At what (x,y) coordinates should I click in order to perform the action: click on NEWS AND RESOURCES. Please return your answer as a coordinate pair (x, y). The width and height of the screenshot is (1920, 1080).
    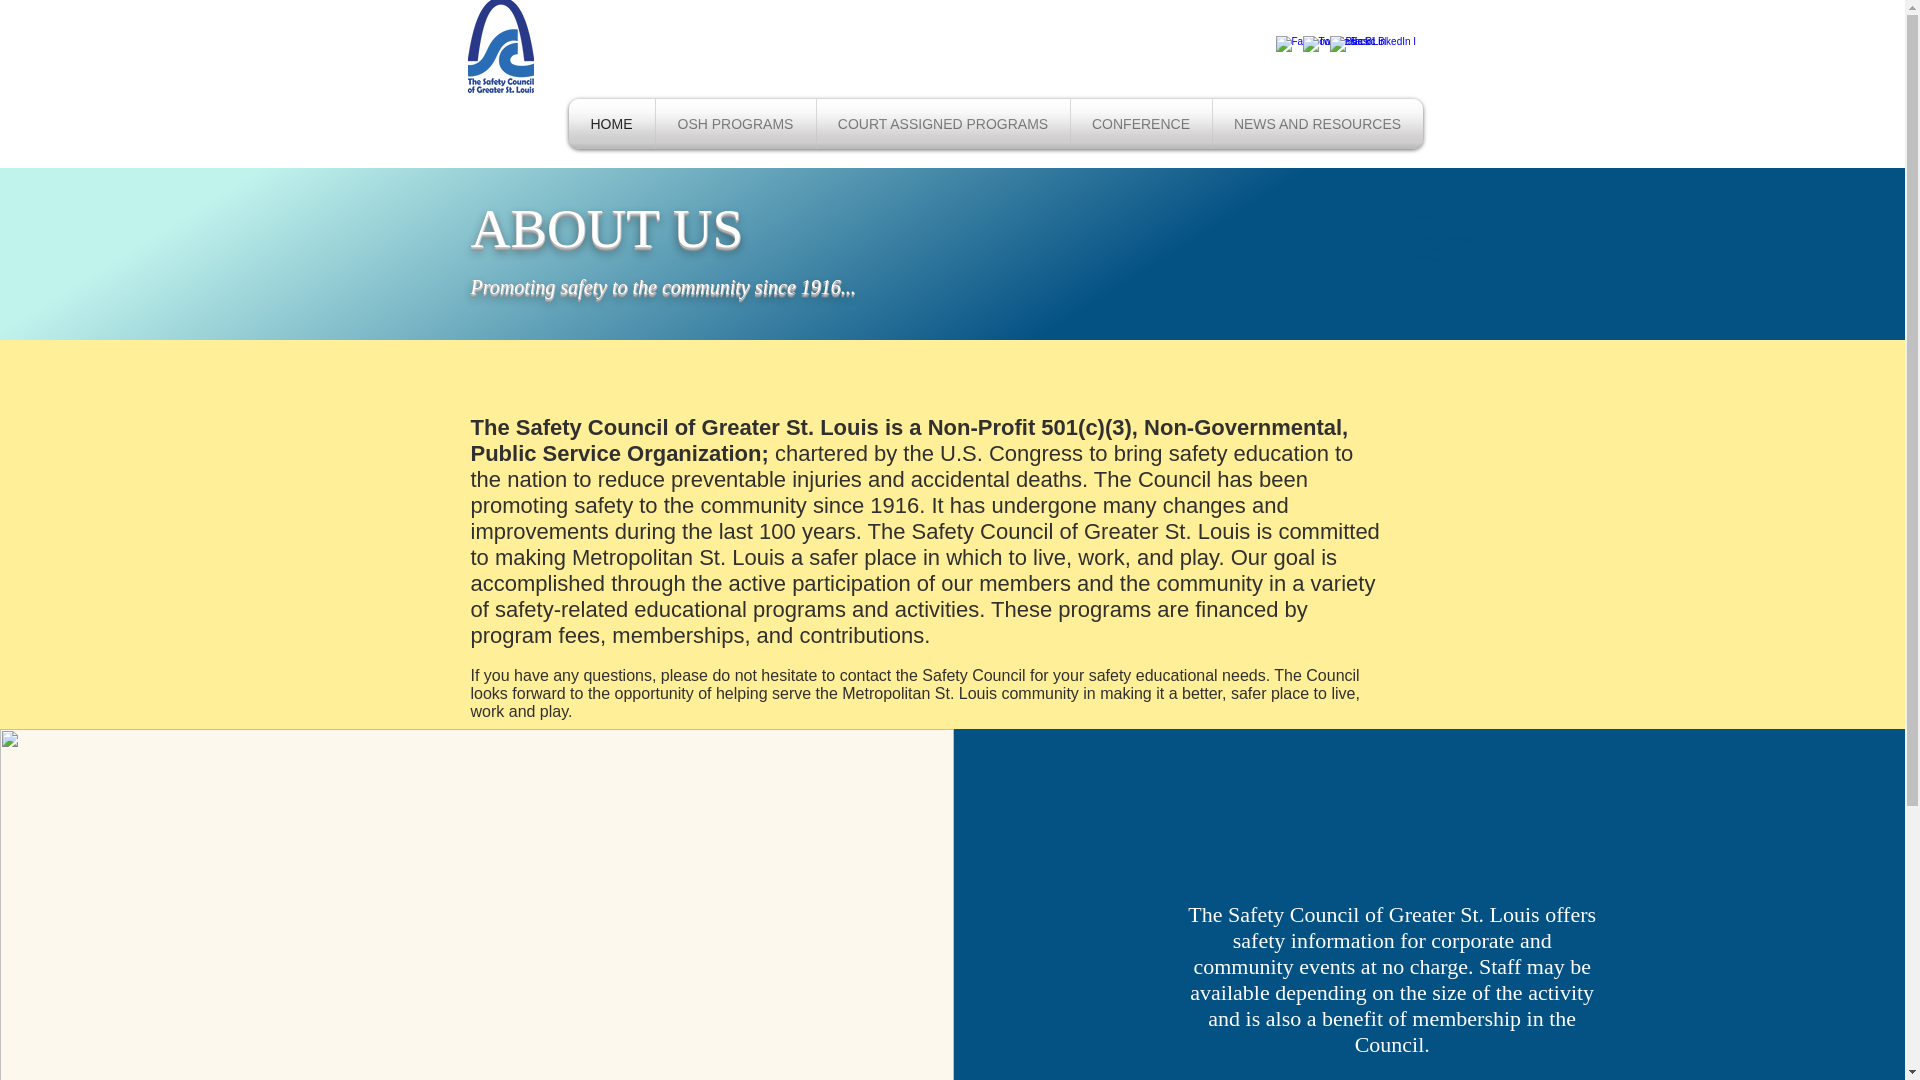
    Looking at the image, I should click on (1316, 124).